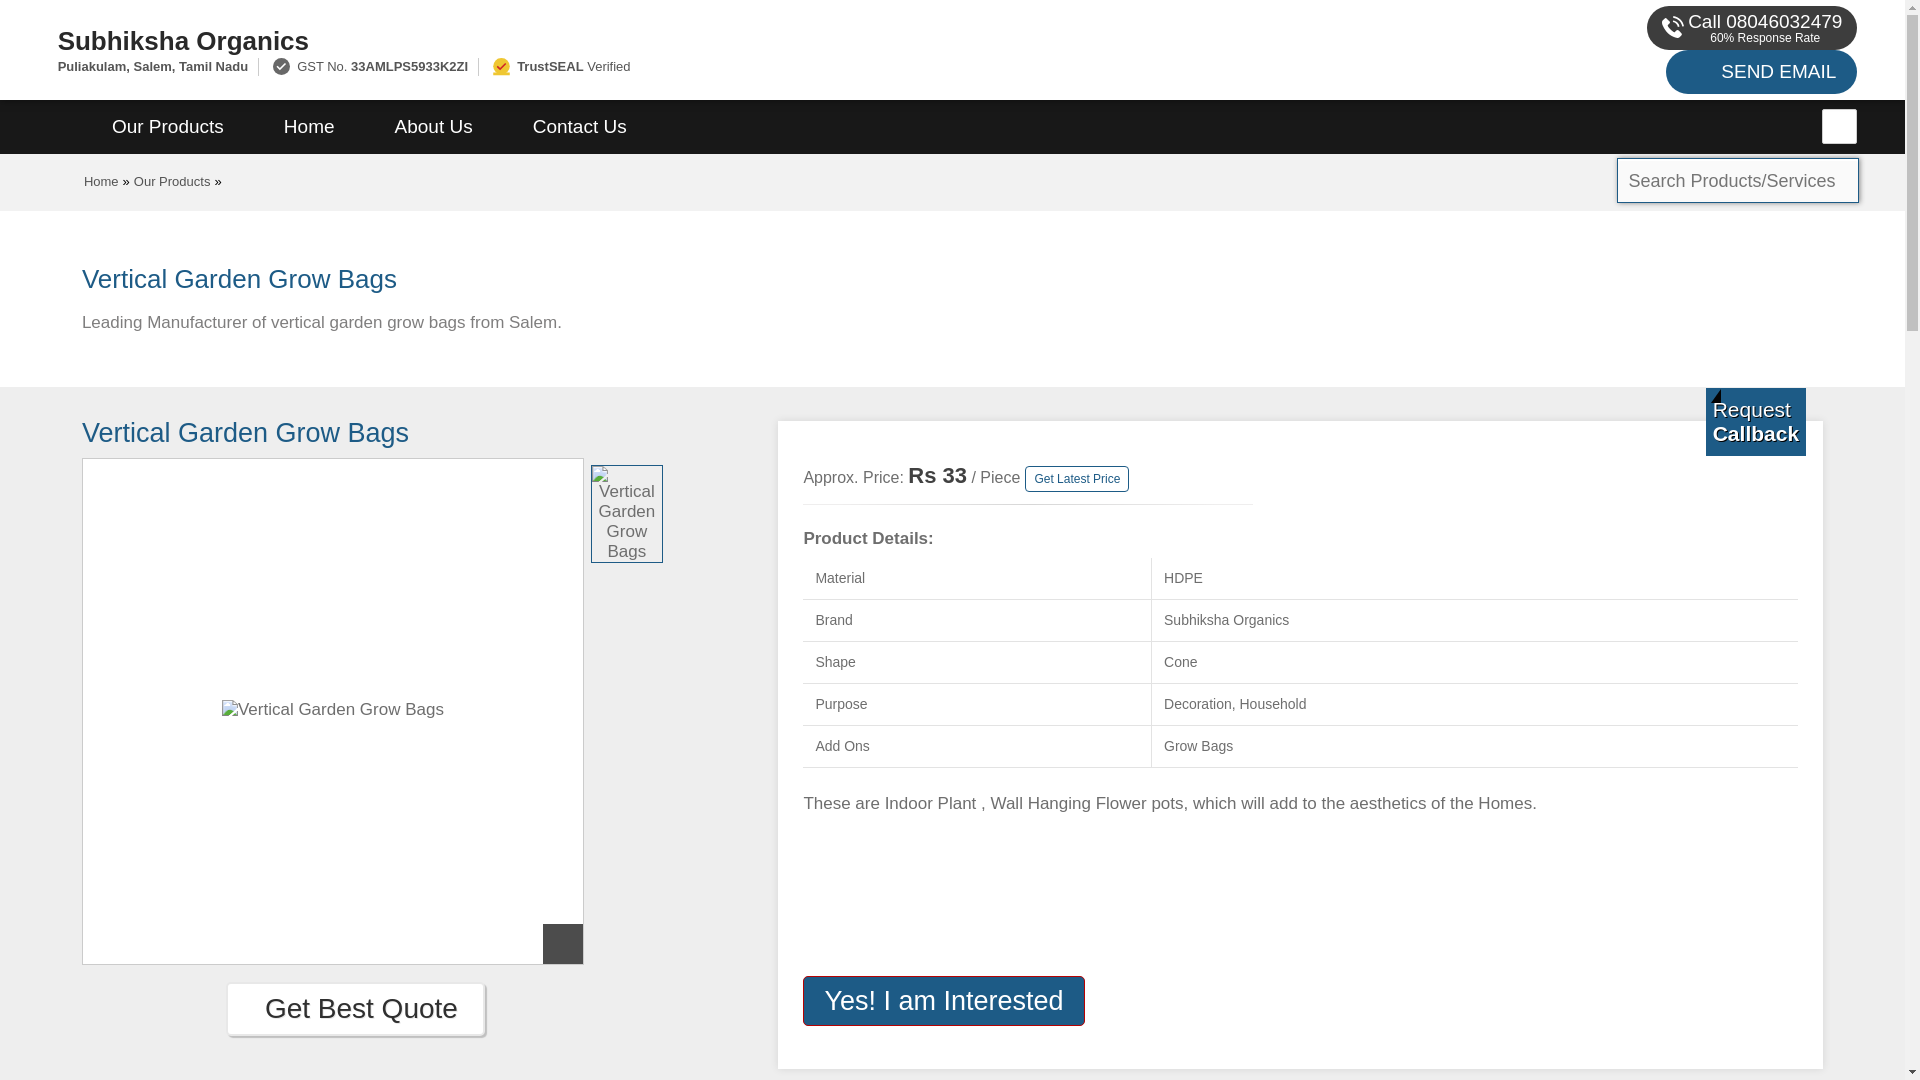 This screenshot has width=1920, height=1080. I want to click on Get a Call from us, so click(1756, 421).